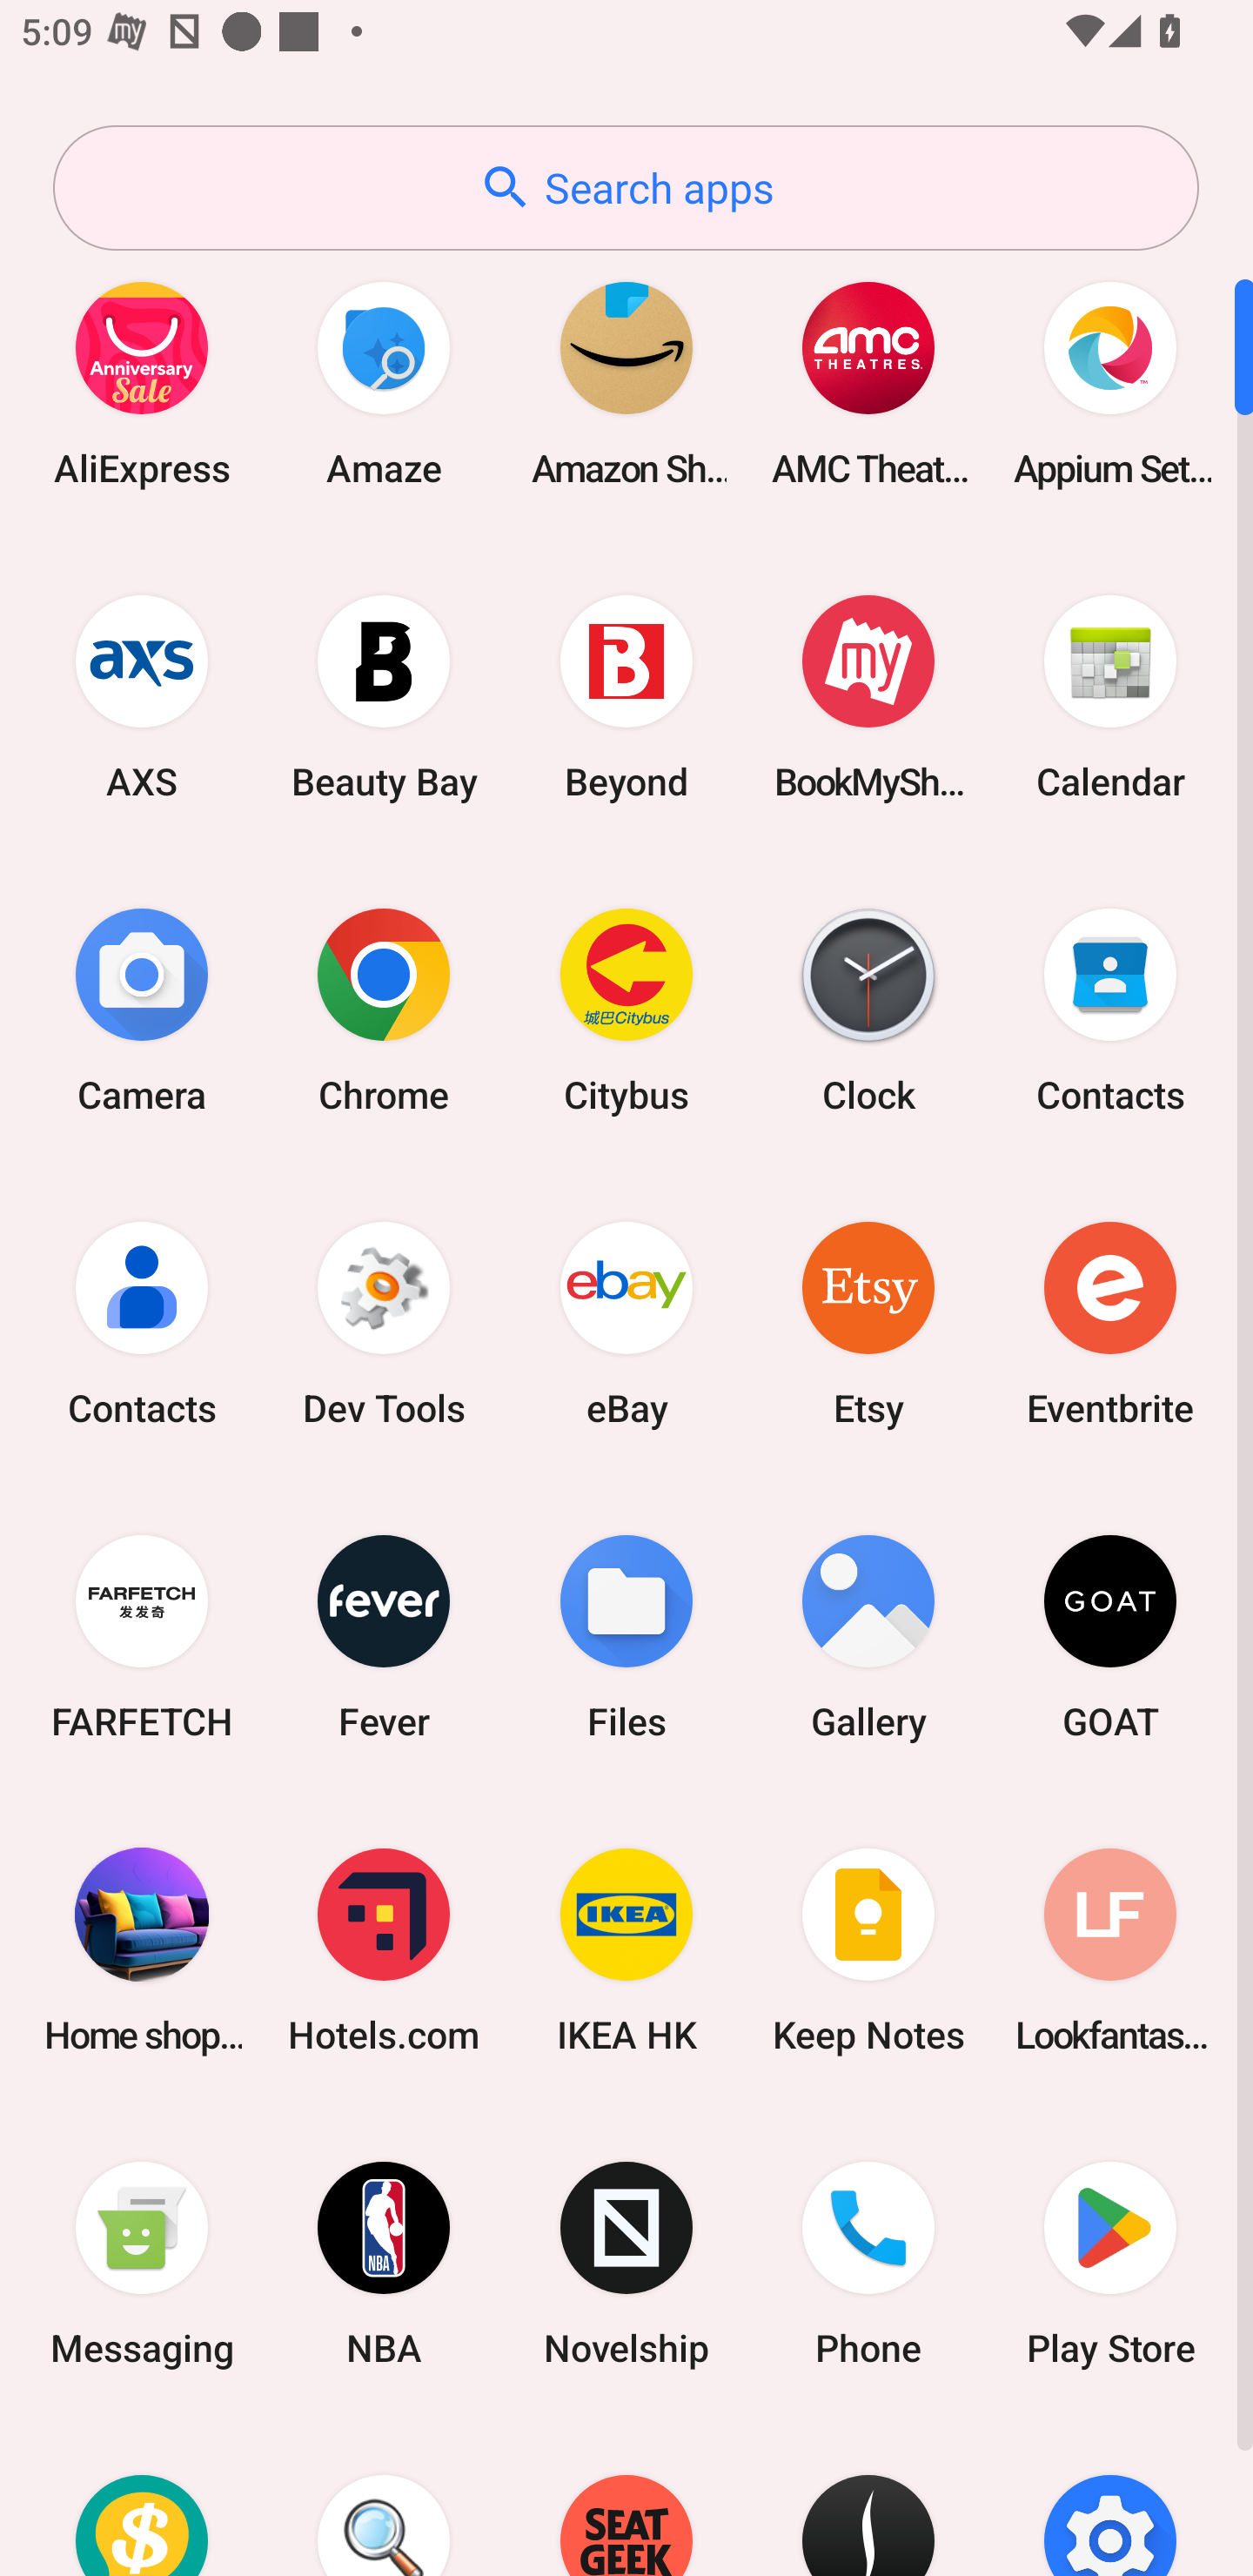  Describe the element at coordinates (868, 2499) in the screenshot. I see `Sephora` at that location.